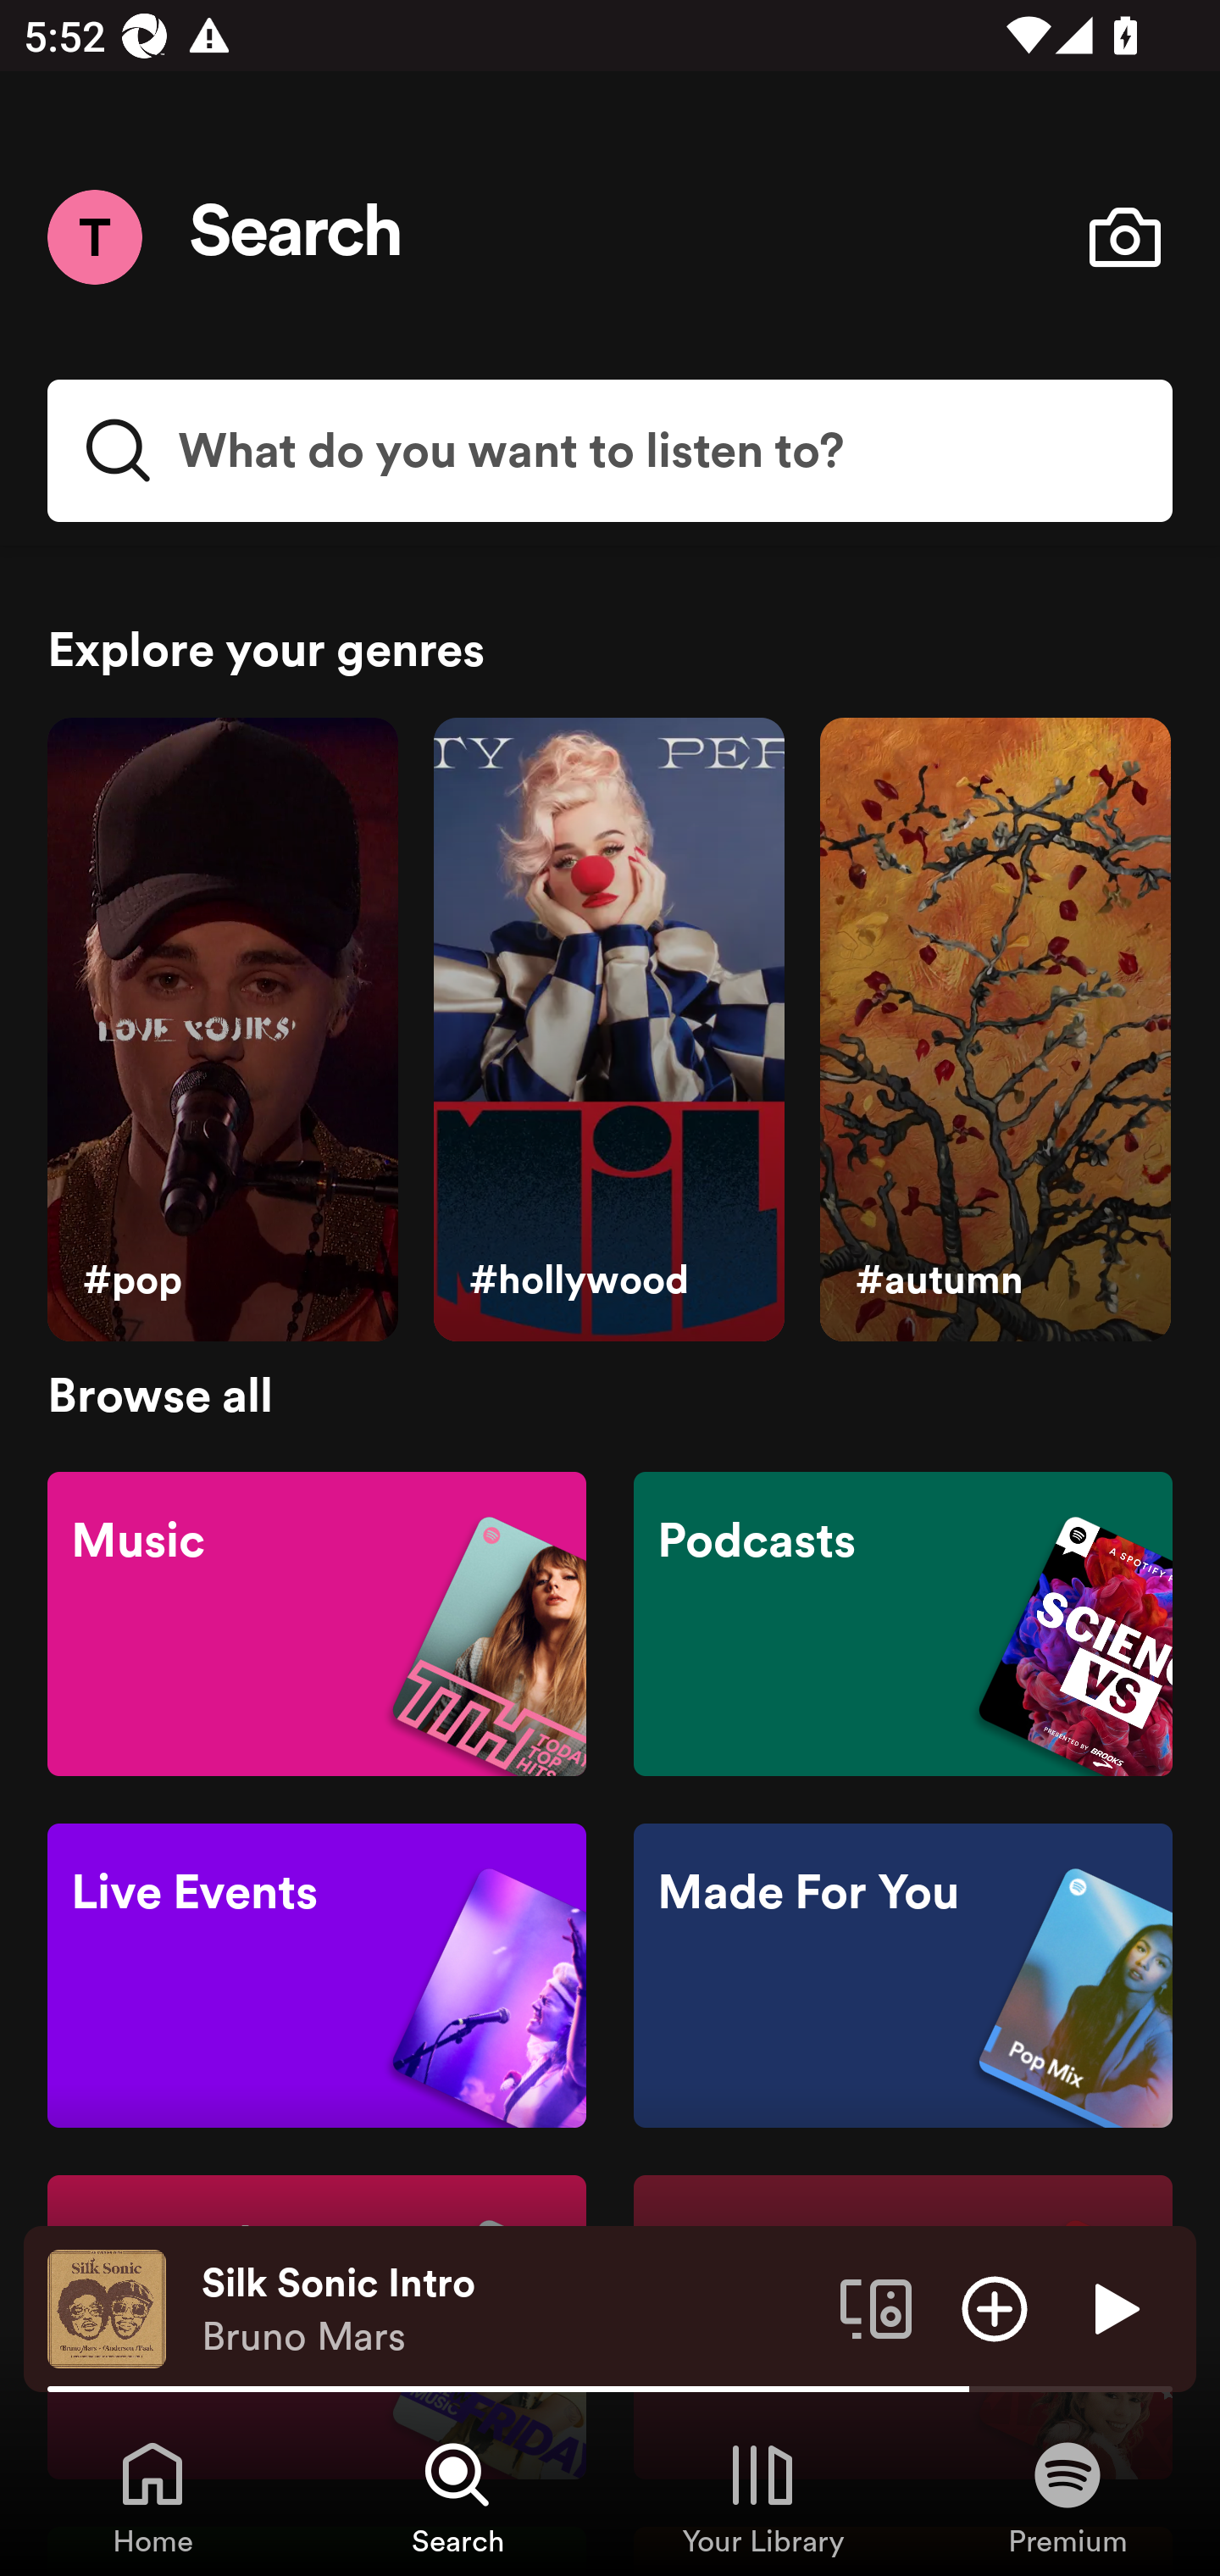  What do you see at coordinates (317, 1976) in the screenshot?
I see `Live Events` at bounding box center [317, 1976].